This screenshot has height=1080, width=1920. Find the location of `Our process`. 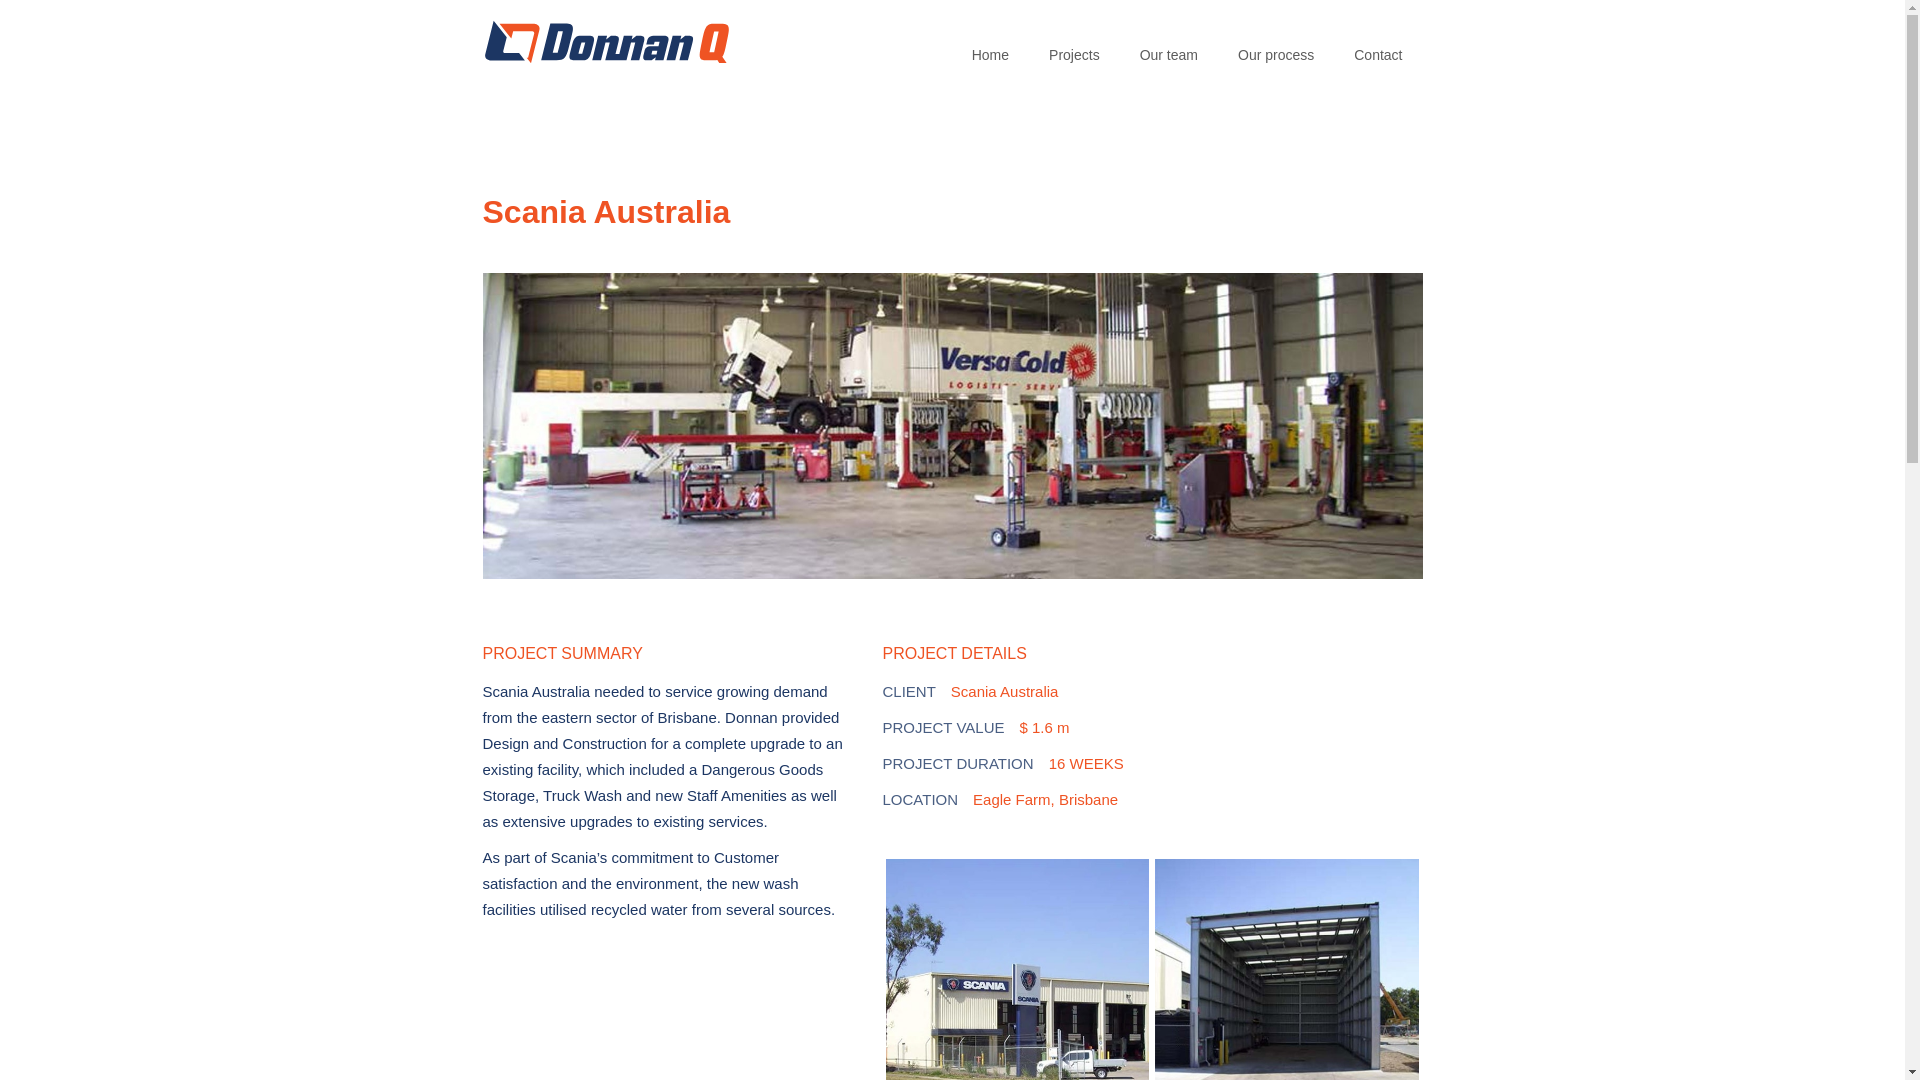

Our process is located at coordinates (1276, 45).